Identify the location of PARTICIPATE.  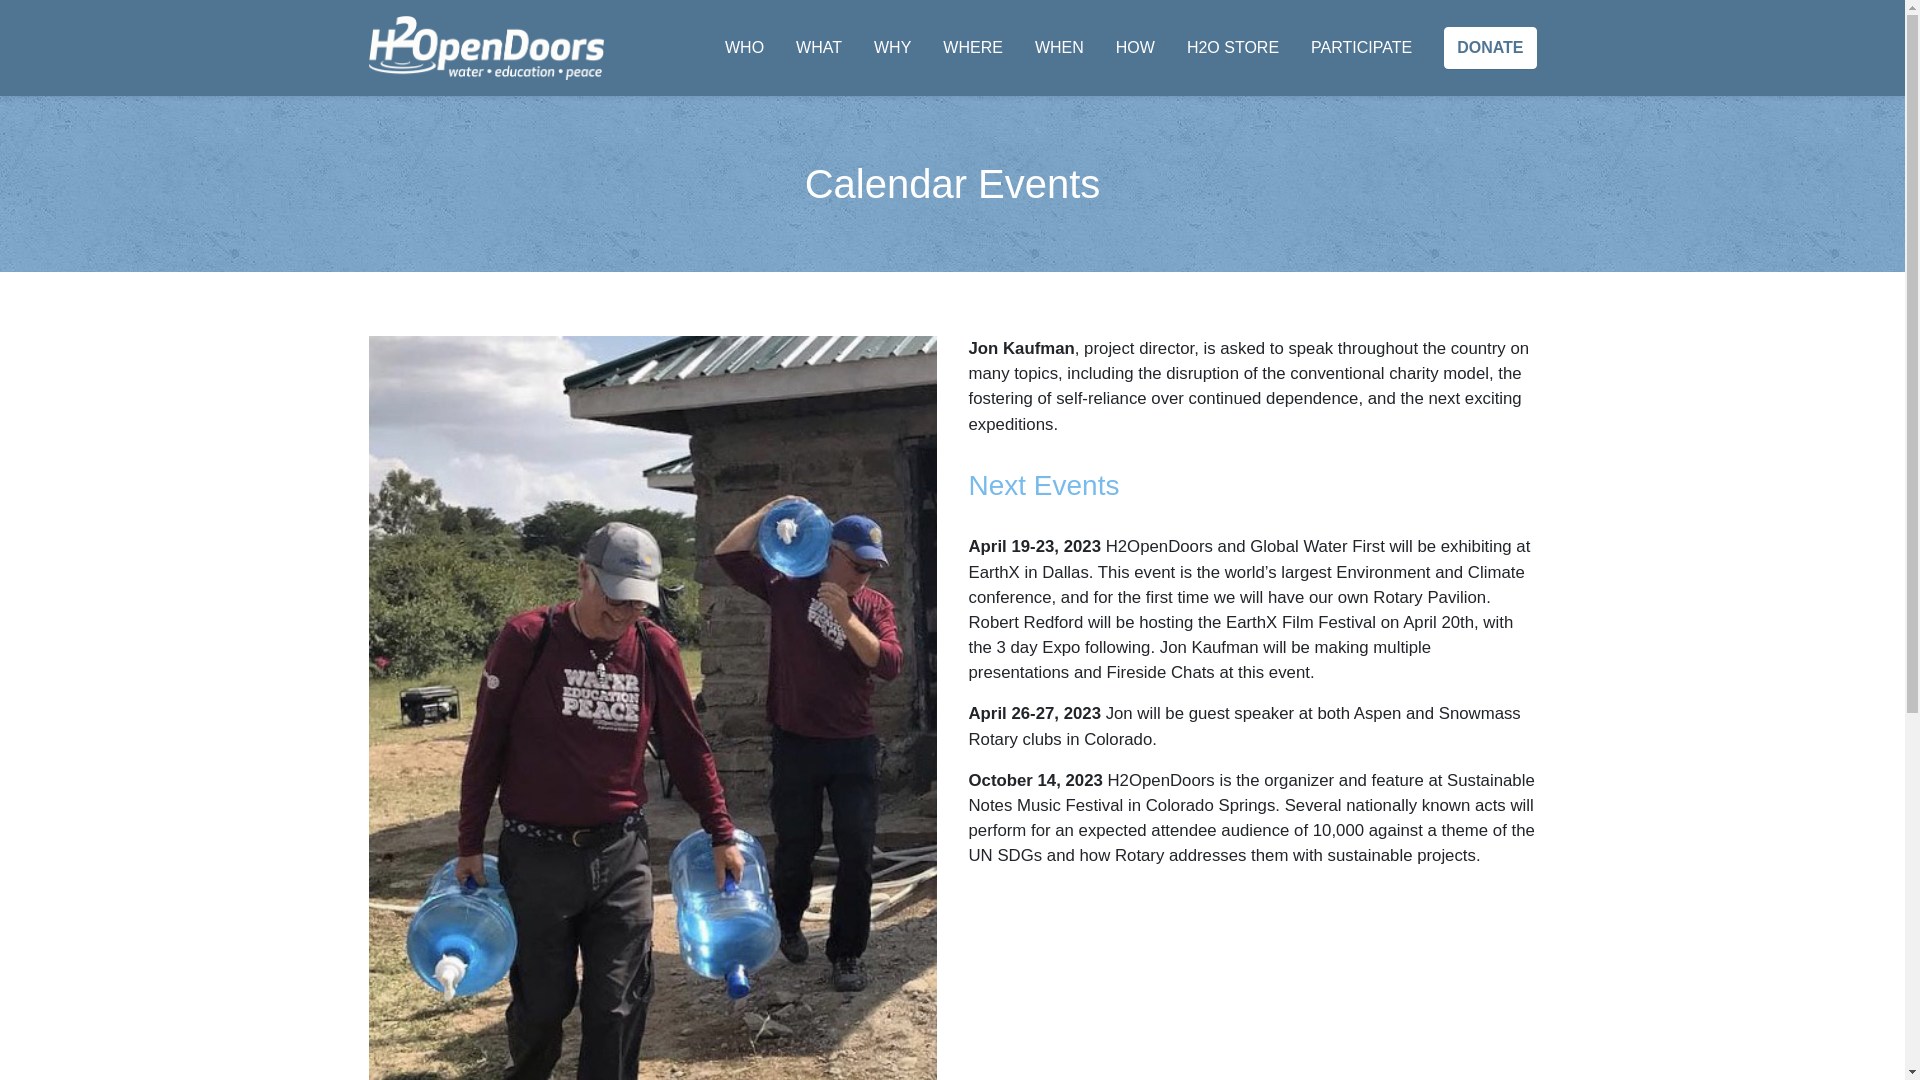
(1361, 47).